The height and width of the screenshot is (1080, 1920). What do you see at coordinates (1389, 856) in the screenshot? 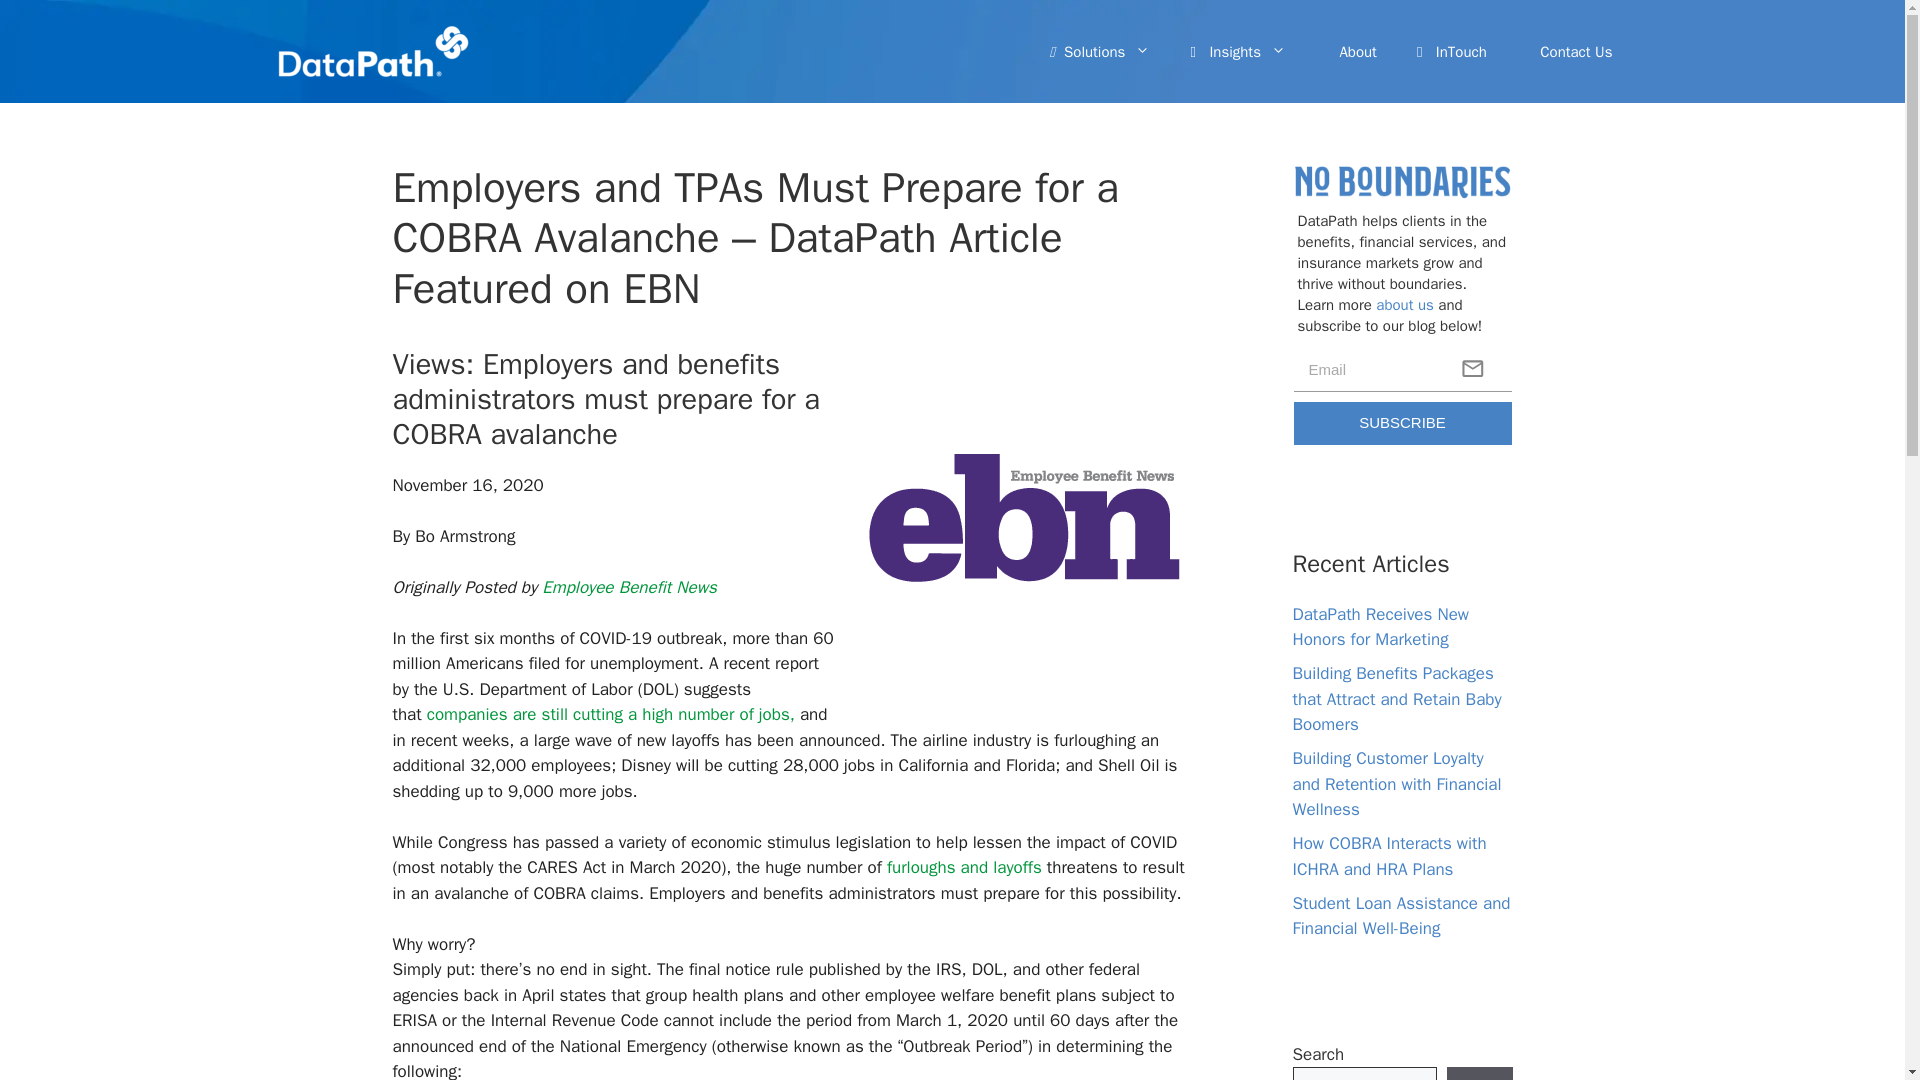
I see `How COBRA Interacts with ICHRA and HRA Plans` at bounding box center [1389, 856].